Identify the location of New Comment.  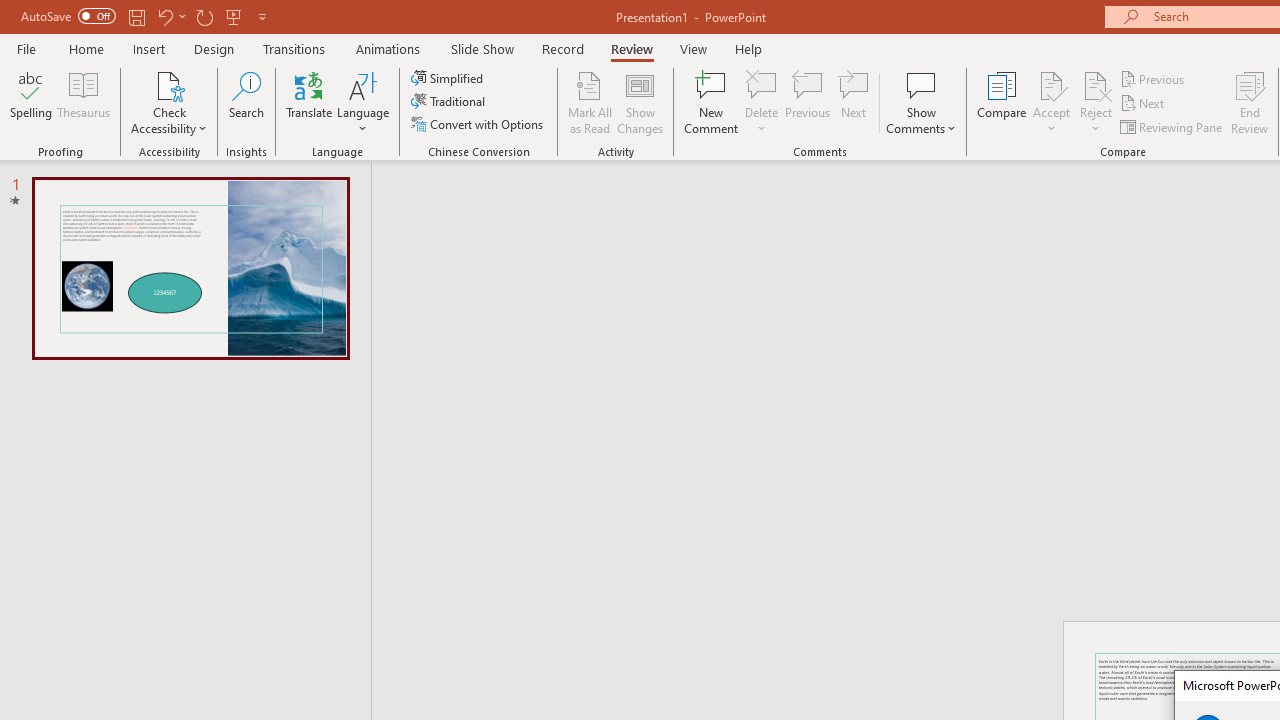
(712, 102).